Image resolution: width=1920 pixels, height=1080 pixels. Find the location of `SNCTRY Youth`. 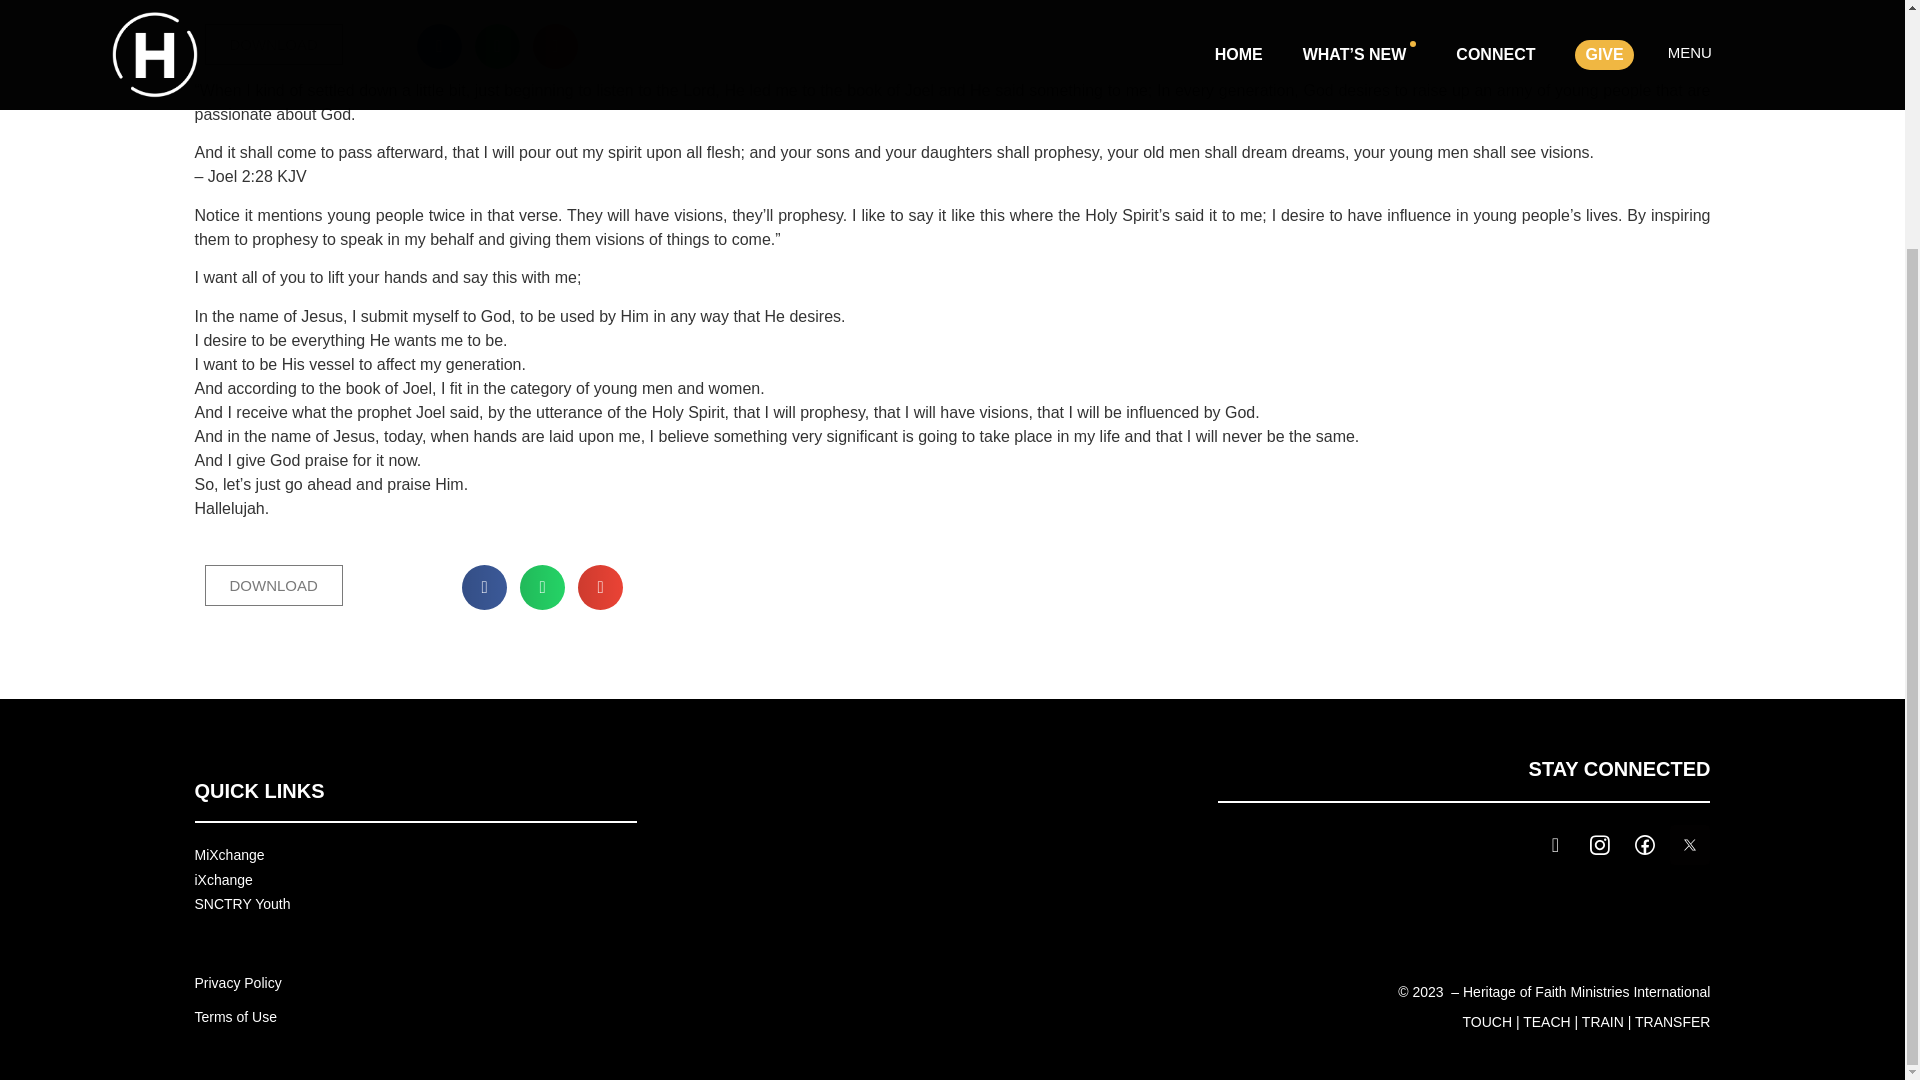

SNCTRY Youth is located at coordinates (241, 904).